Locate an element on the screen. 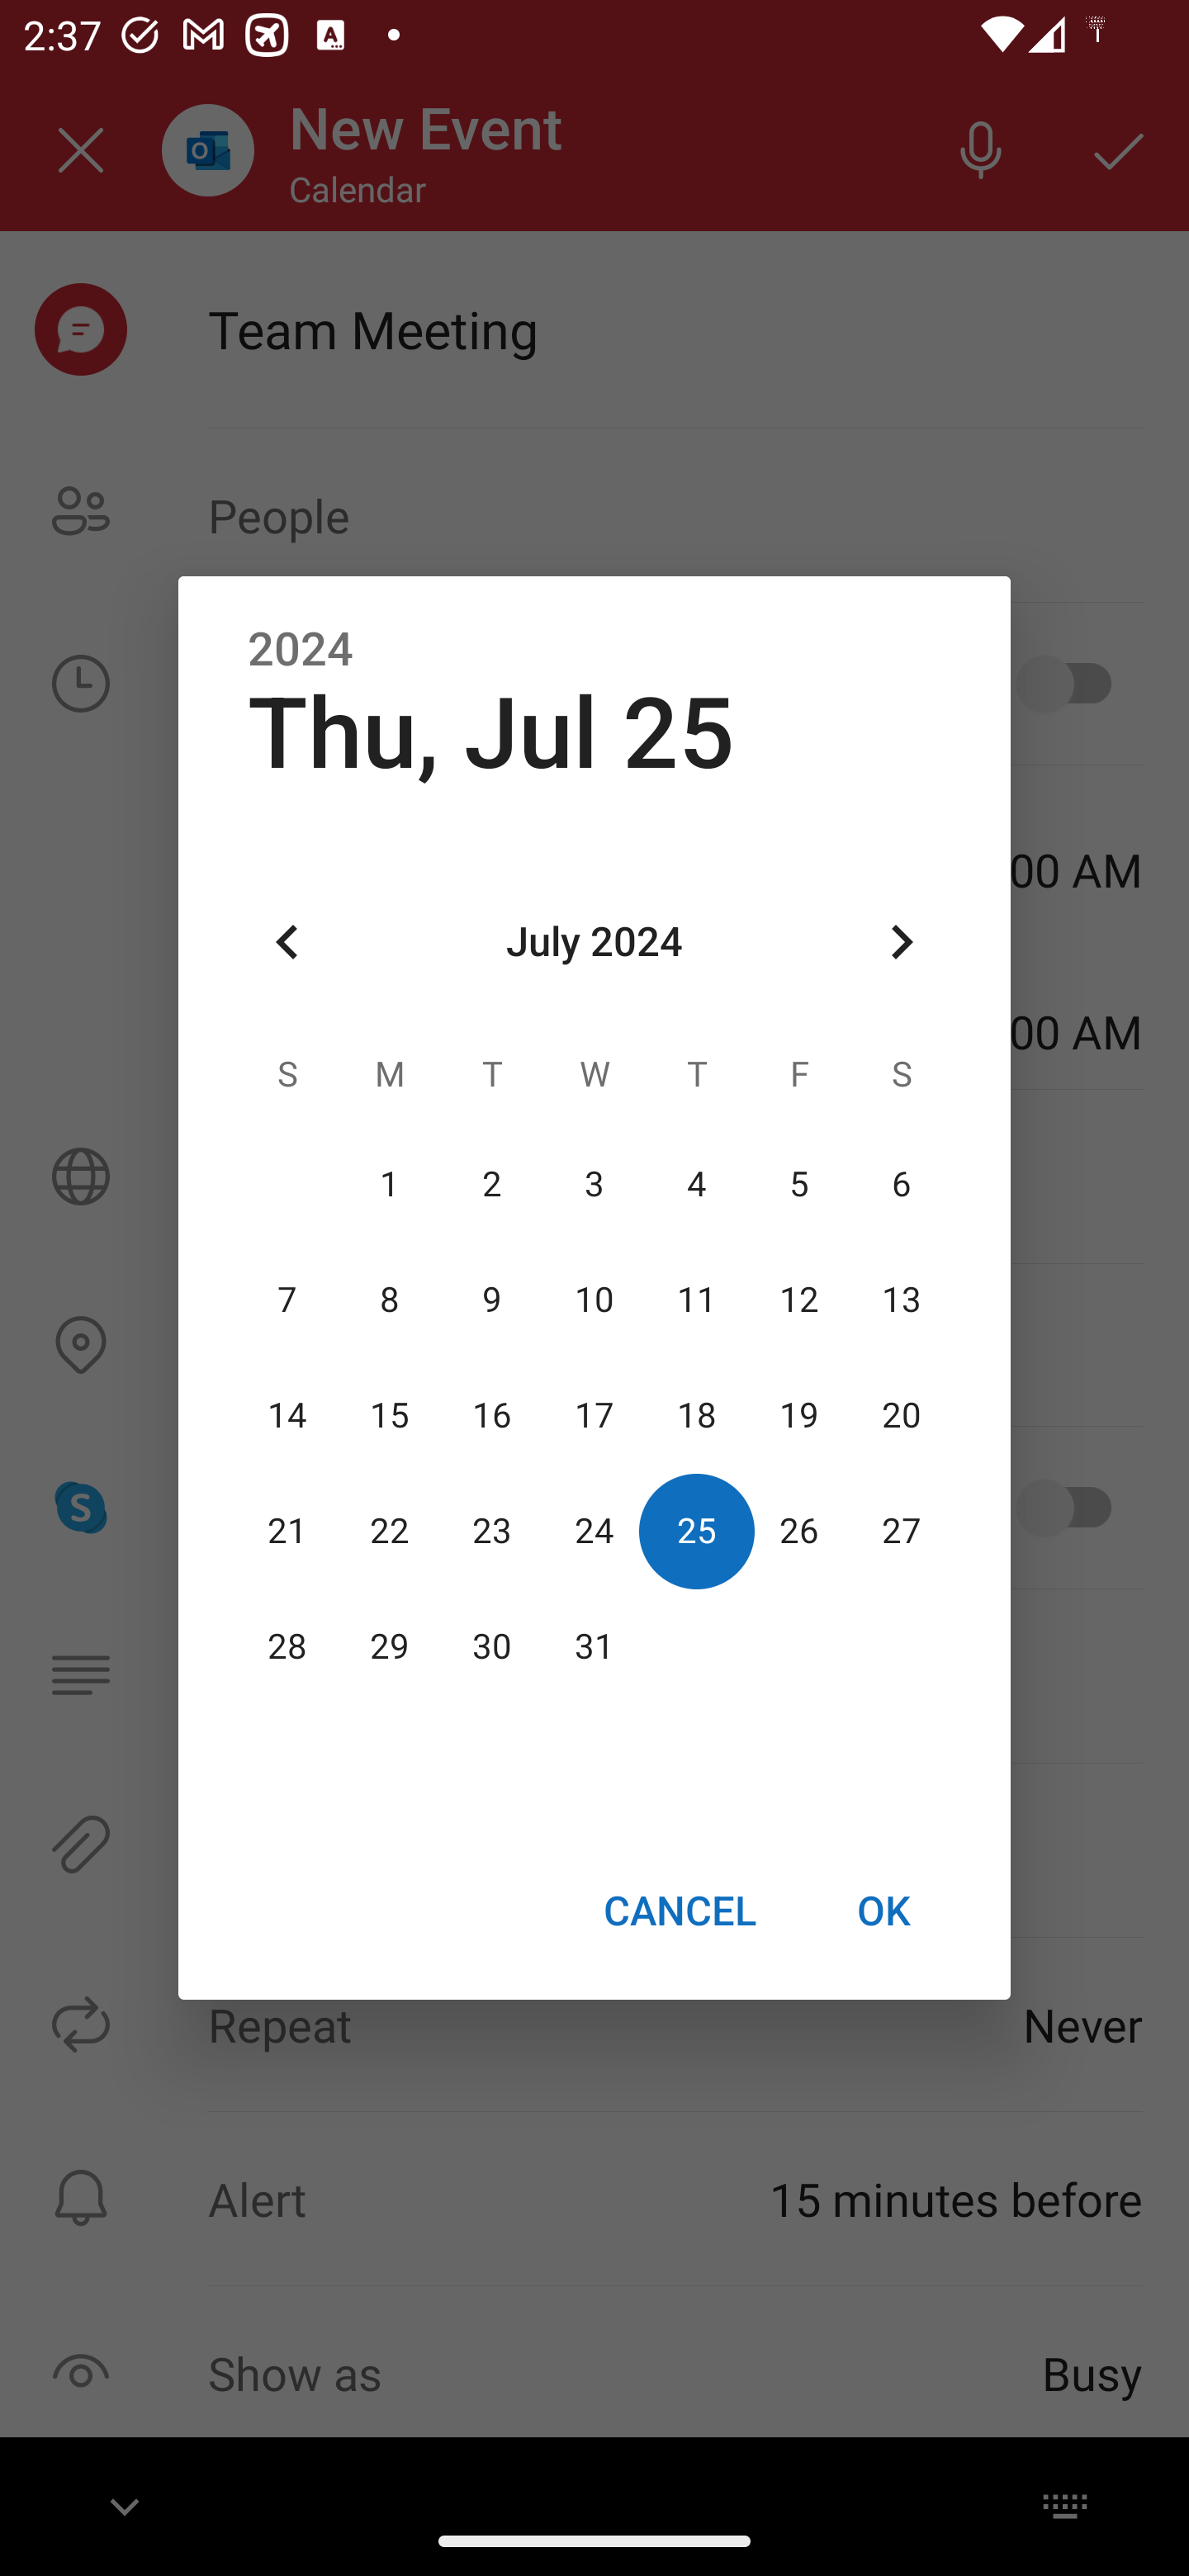  27 27 July 2024 is located at coordinates (901, 1531).